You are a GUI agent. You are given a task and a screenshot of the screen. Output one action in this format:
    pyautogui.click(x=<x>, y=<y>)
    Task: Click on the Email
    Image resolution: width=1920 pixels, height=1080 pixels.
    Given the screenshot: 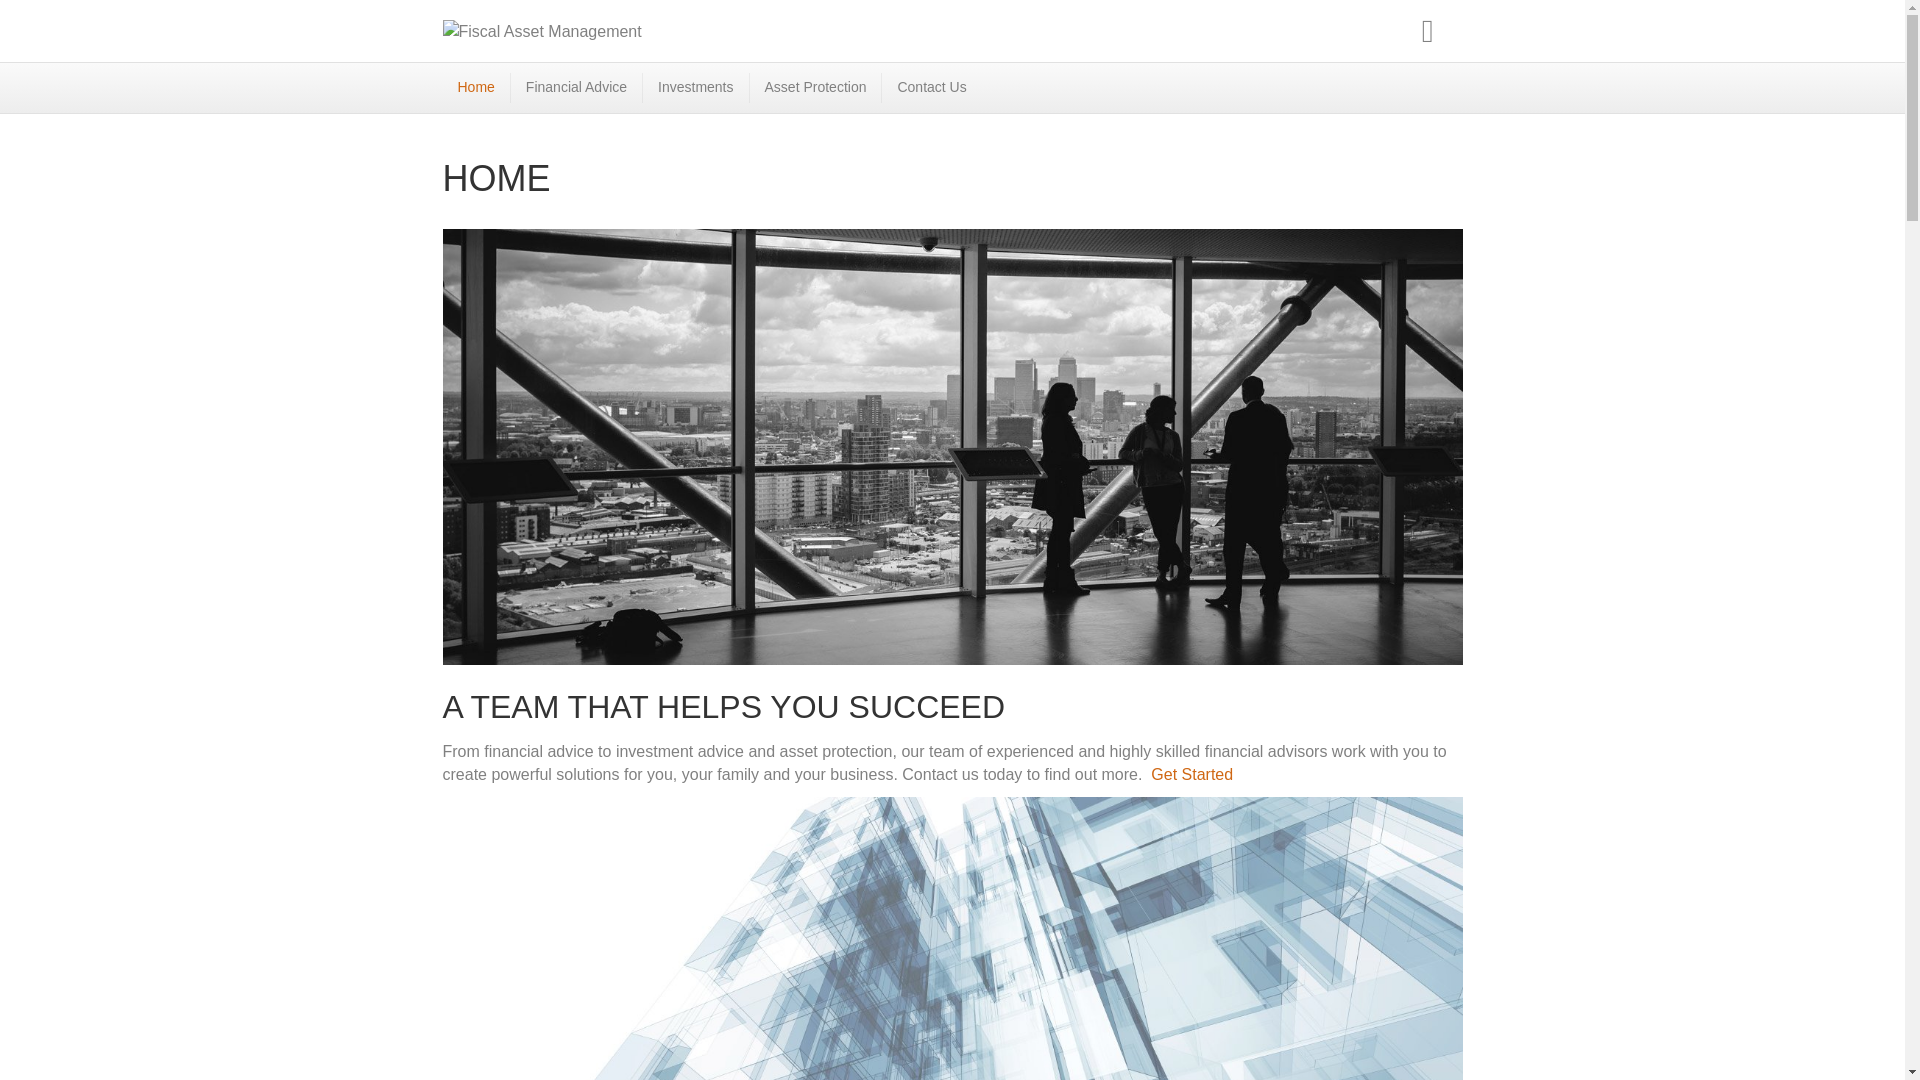 What is the action you would take?
    pyautogui.click(x=1427, y=31)
    